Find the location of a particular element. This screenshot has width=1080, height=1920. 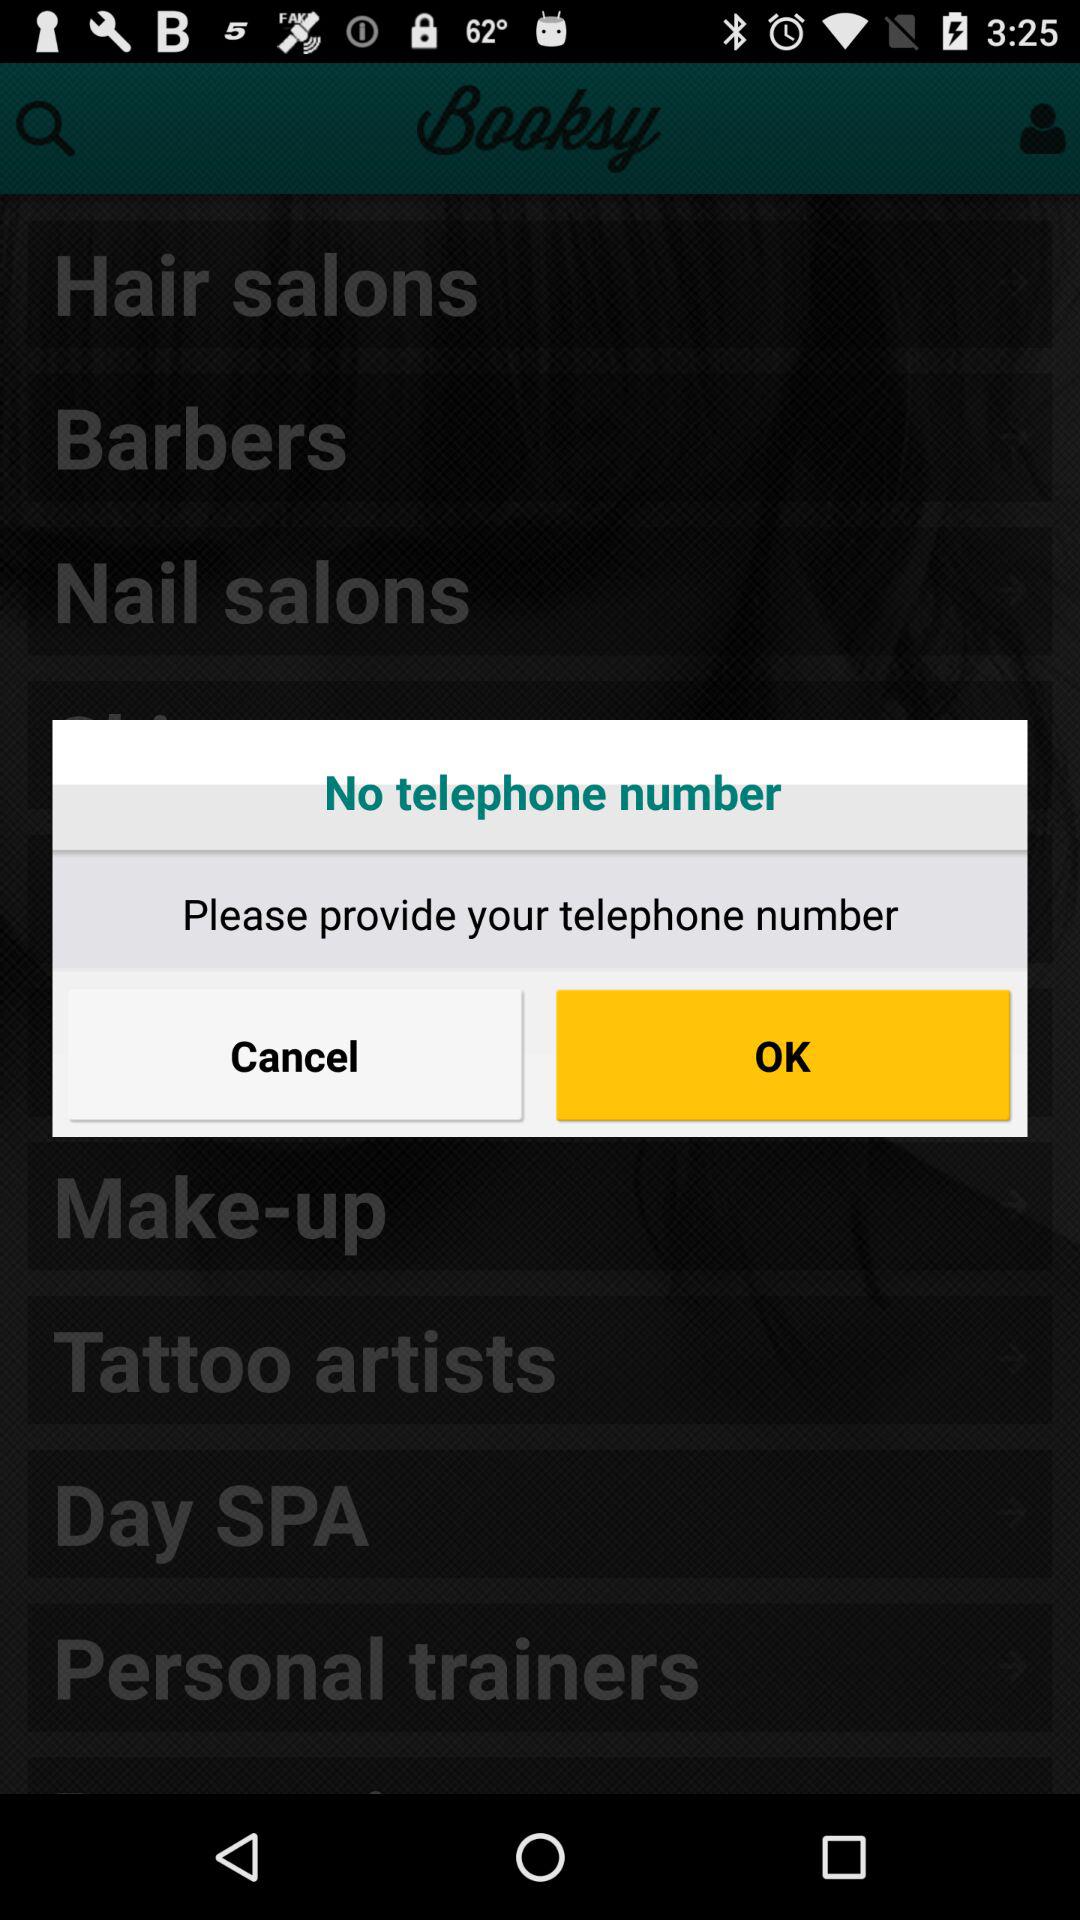

scroll to the cancel icon is located at coordinates (296, 1055).